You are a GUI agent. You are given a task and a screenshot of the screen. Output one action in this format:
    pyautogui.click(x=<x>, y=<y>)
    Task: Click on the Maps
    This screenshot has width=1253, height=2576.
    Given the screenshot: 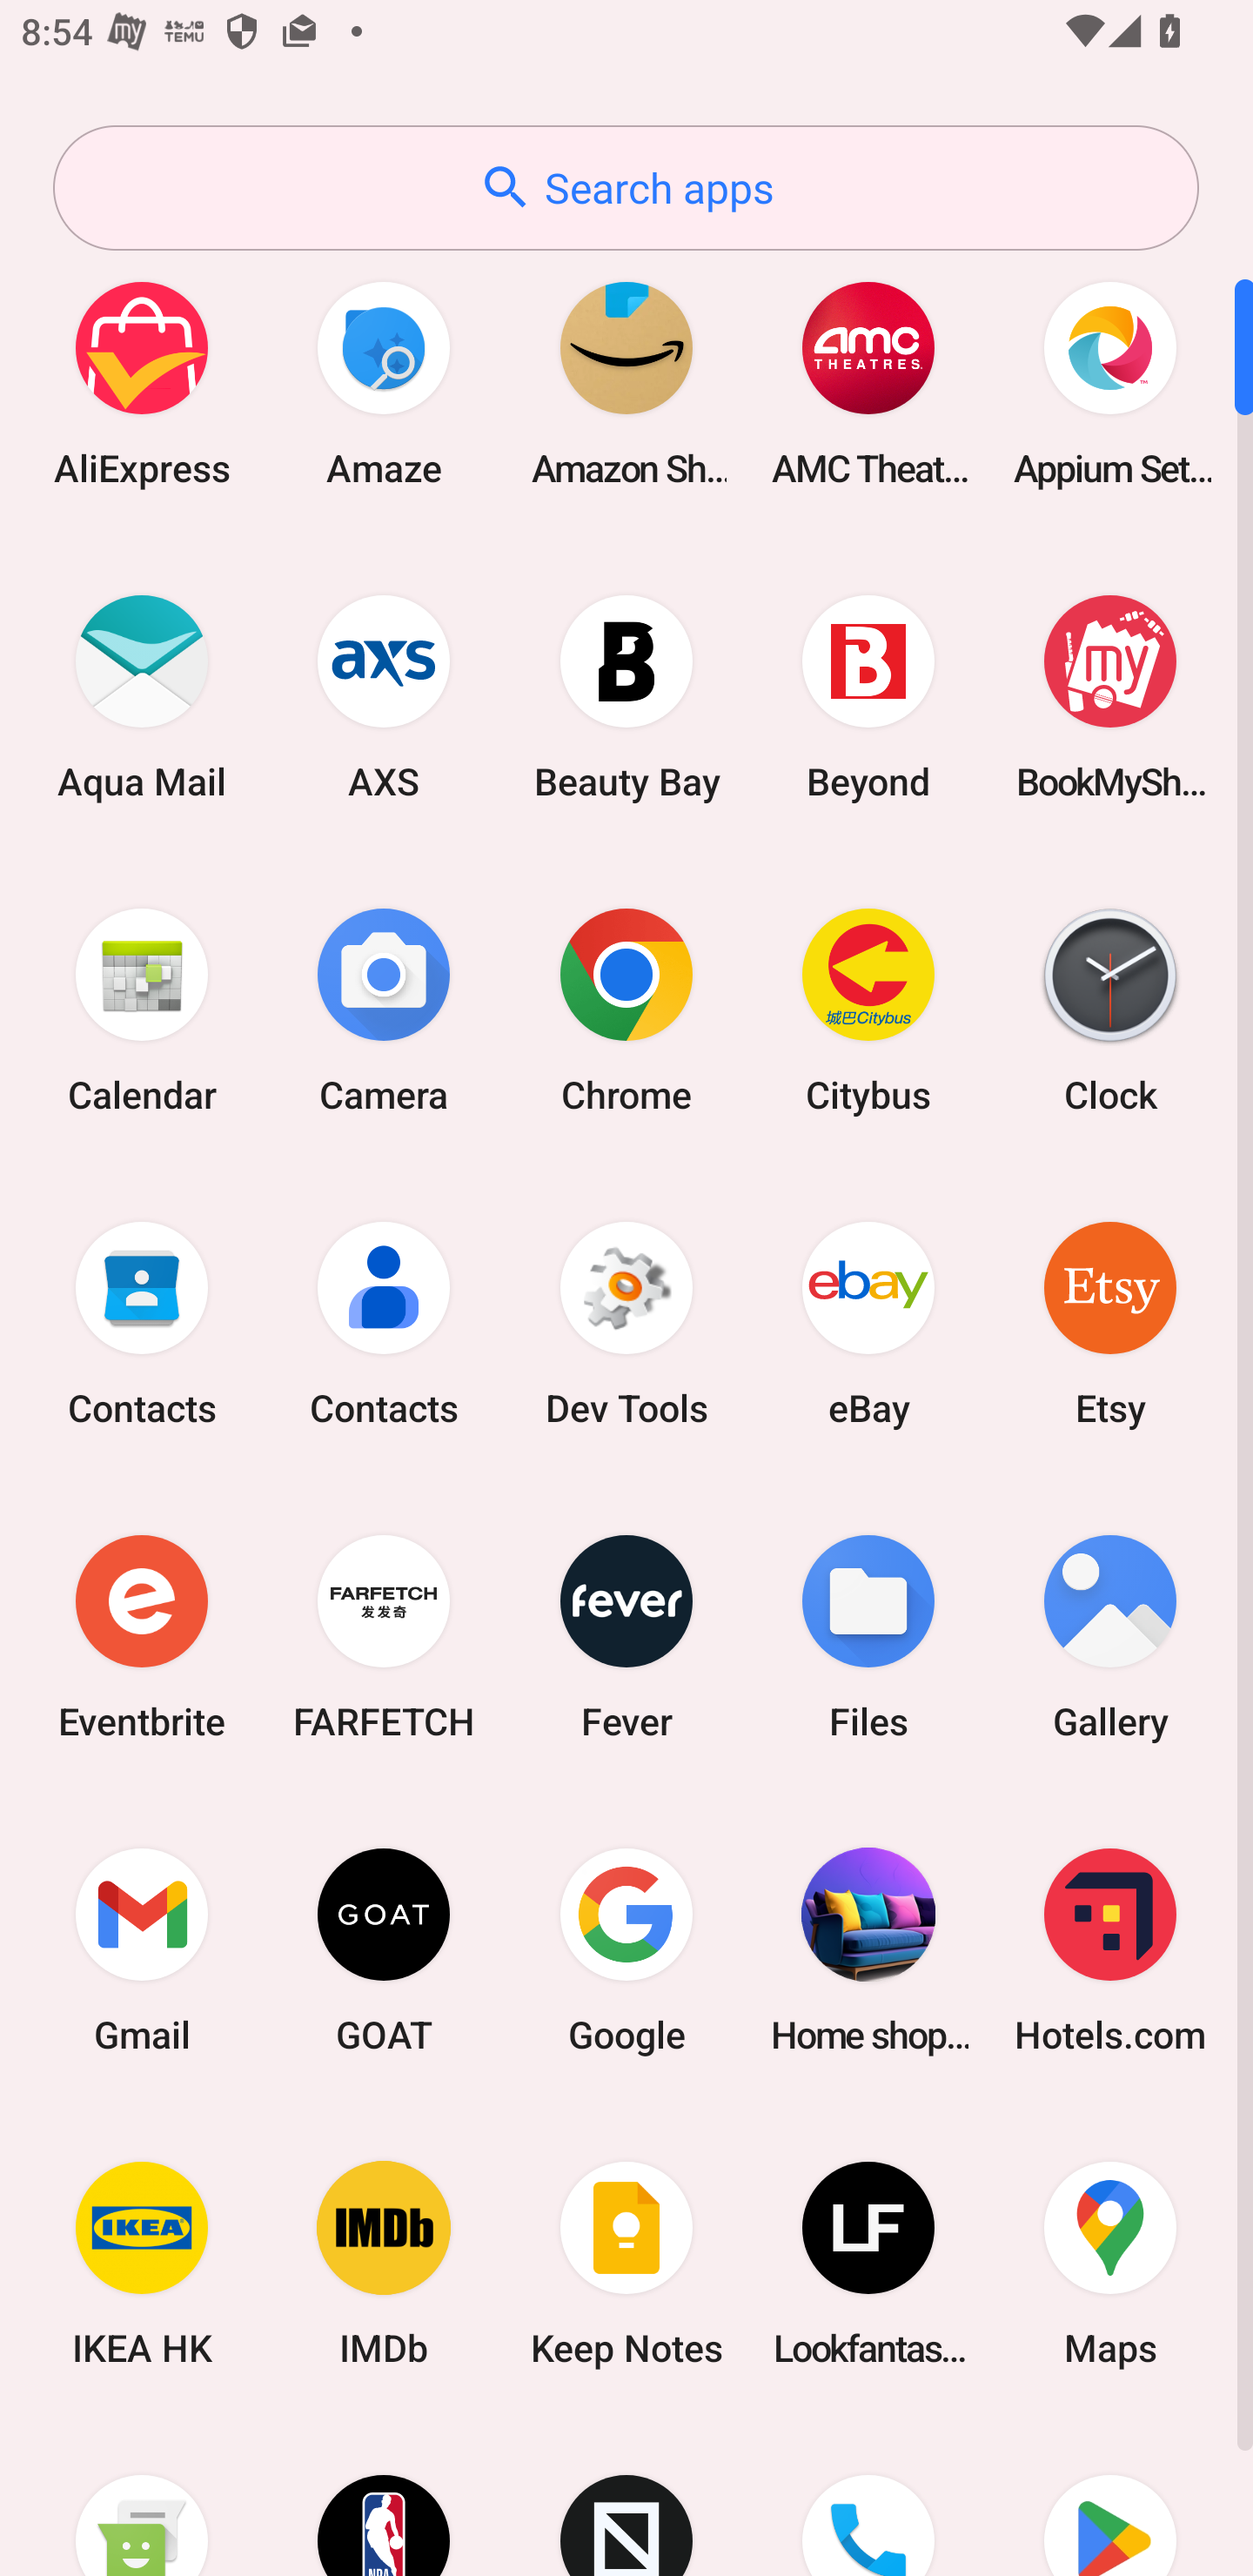 What is the action you would take?
    pyautogui.click(x=1110, y=2264)
    